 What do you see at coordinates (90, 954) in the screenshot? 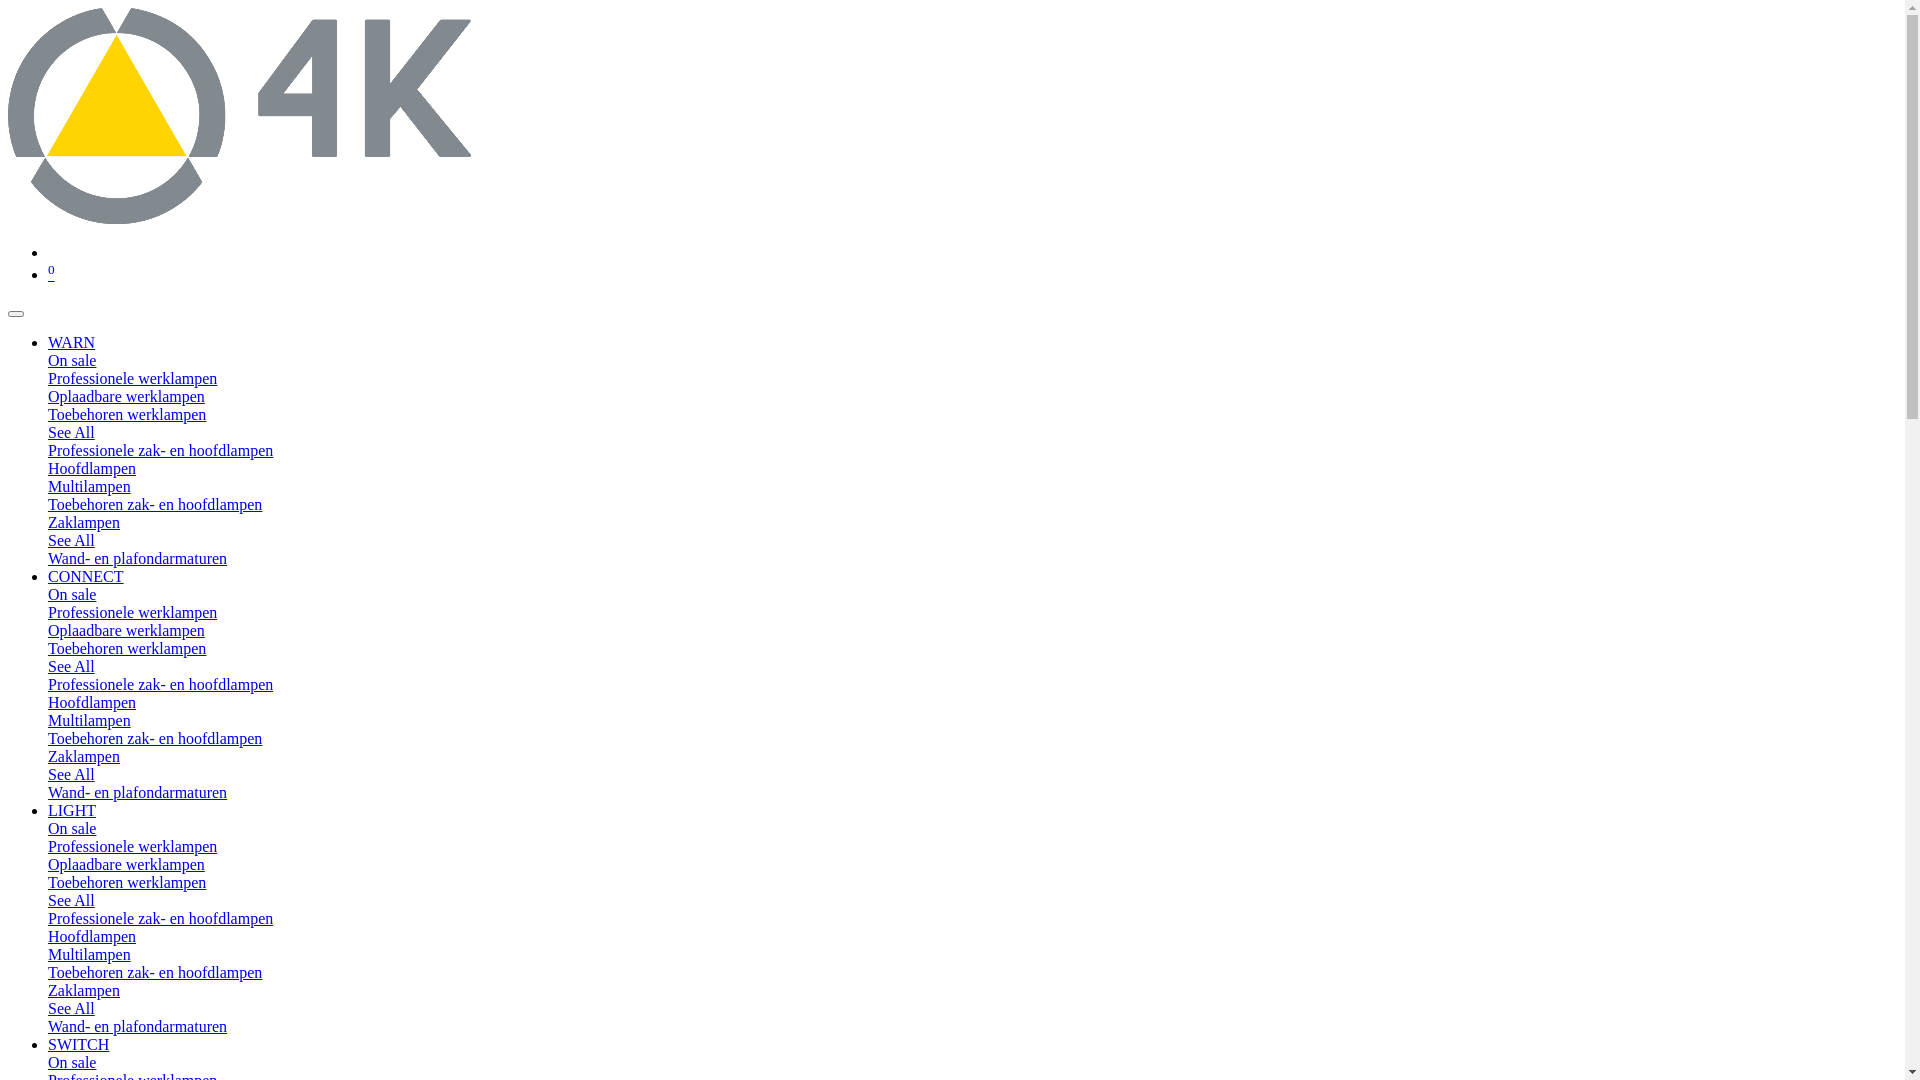
I see `Multilampen` at bounding box center [90, 954].